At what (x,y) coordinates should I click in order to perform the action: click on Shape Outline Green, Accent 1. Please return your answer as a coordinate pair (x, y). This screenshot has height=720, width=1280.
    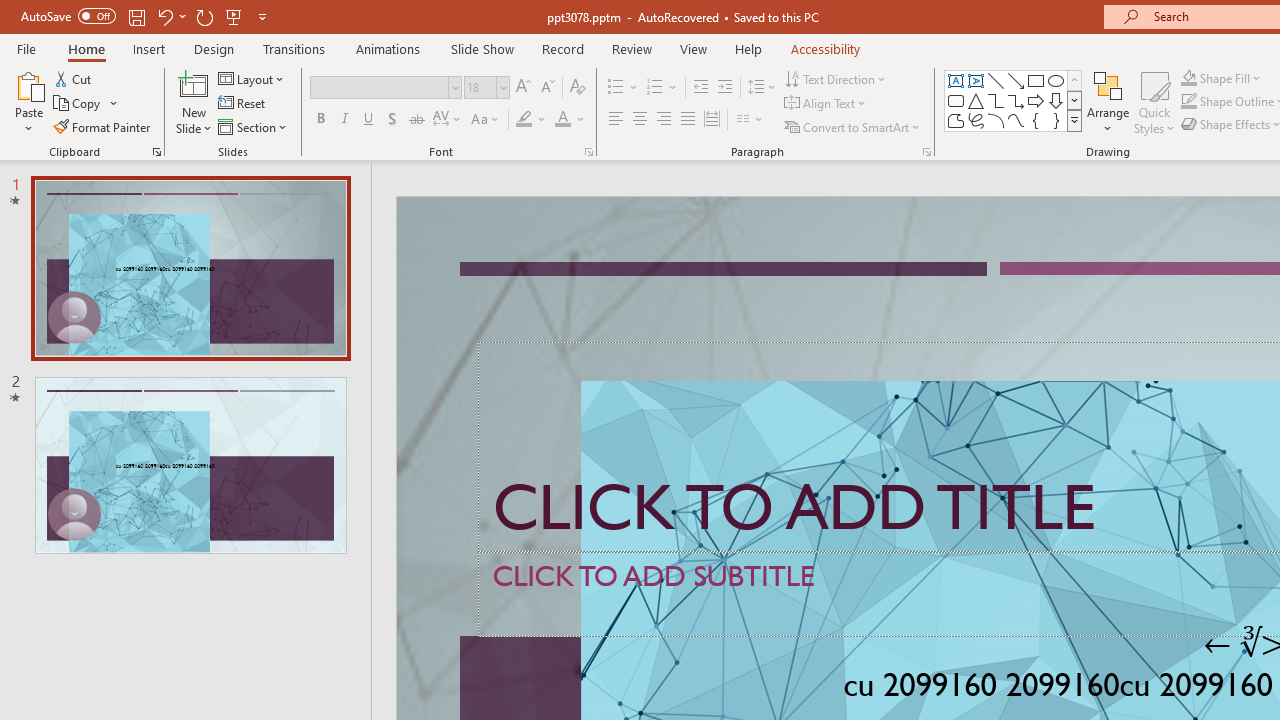
    Looking at the image, I should click on (1188, 102).